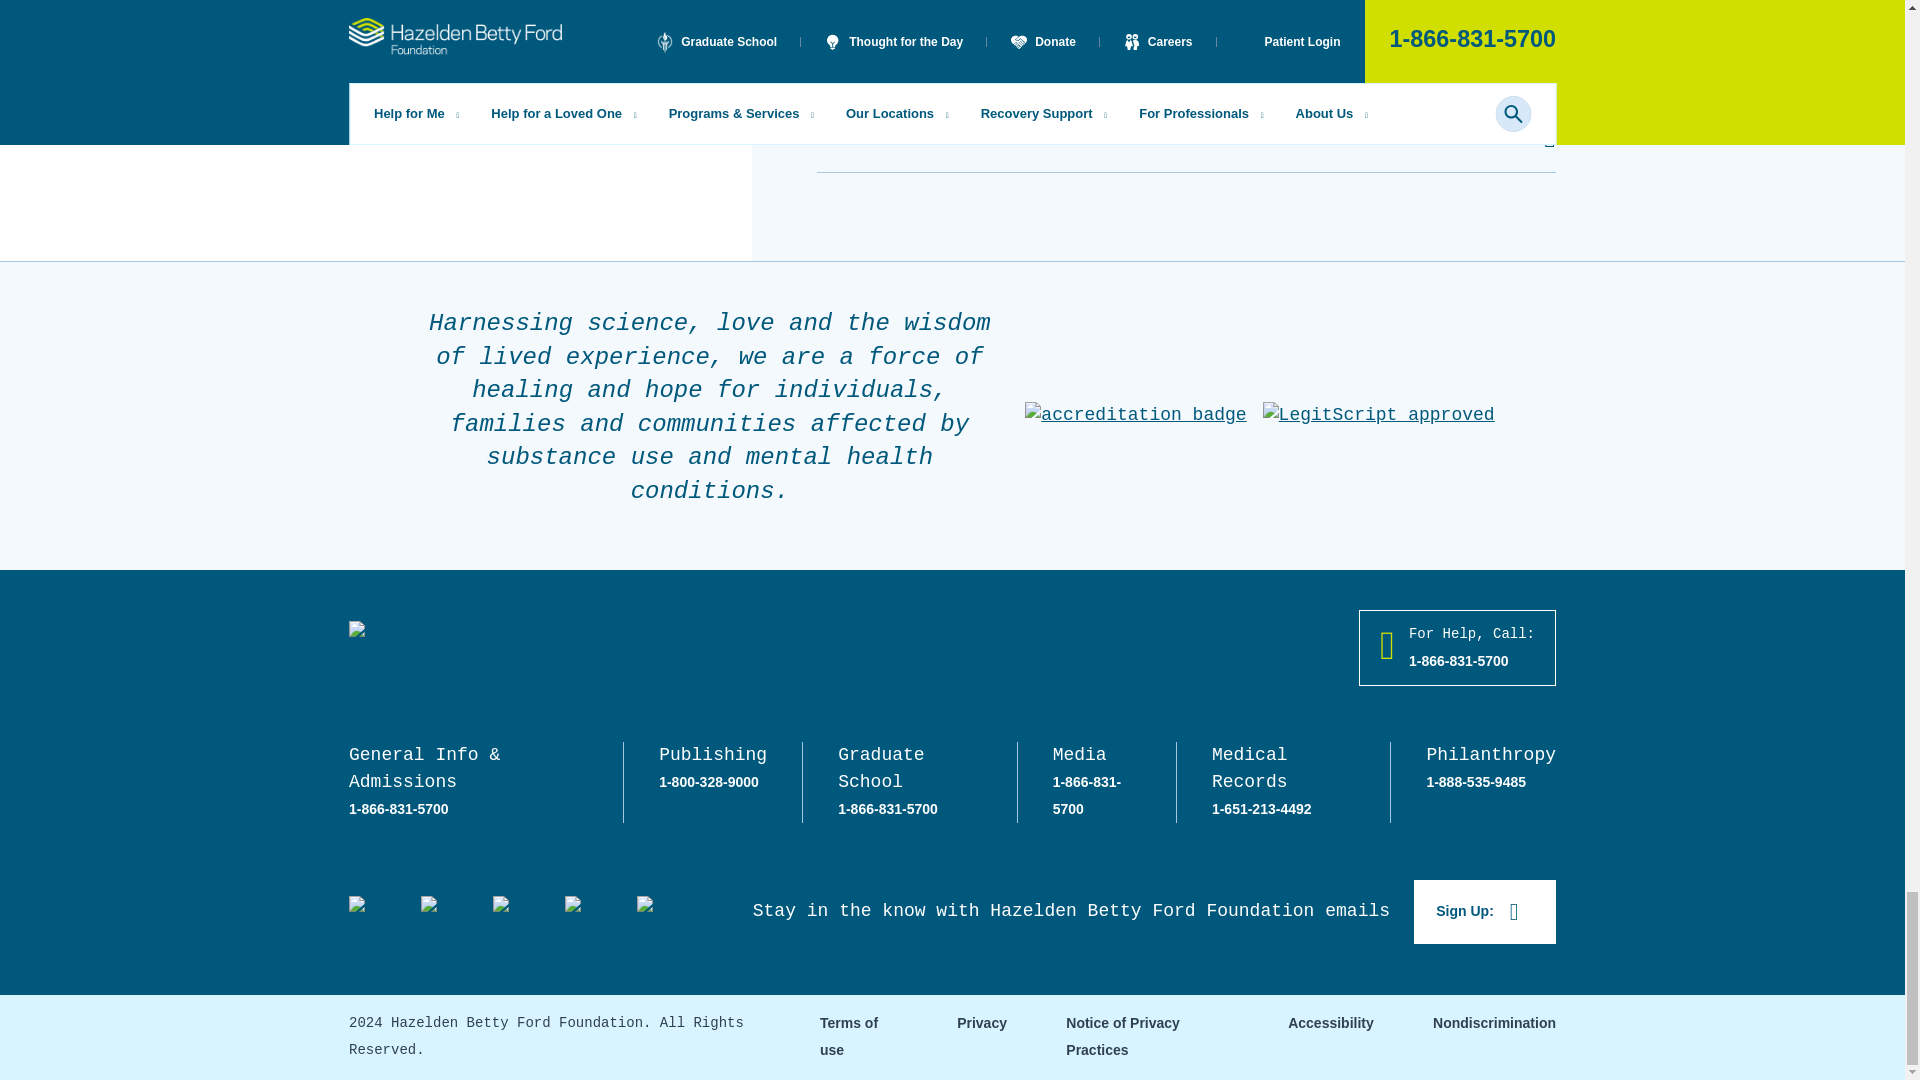 This screenshot has height=1080, width=1920. I want to click on Instagram, so click(508, 912).